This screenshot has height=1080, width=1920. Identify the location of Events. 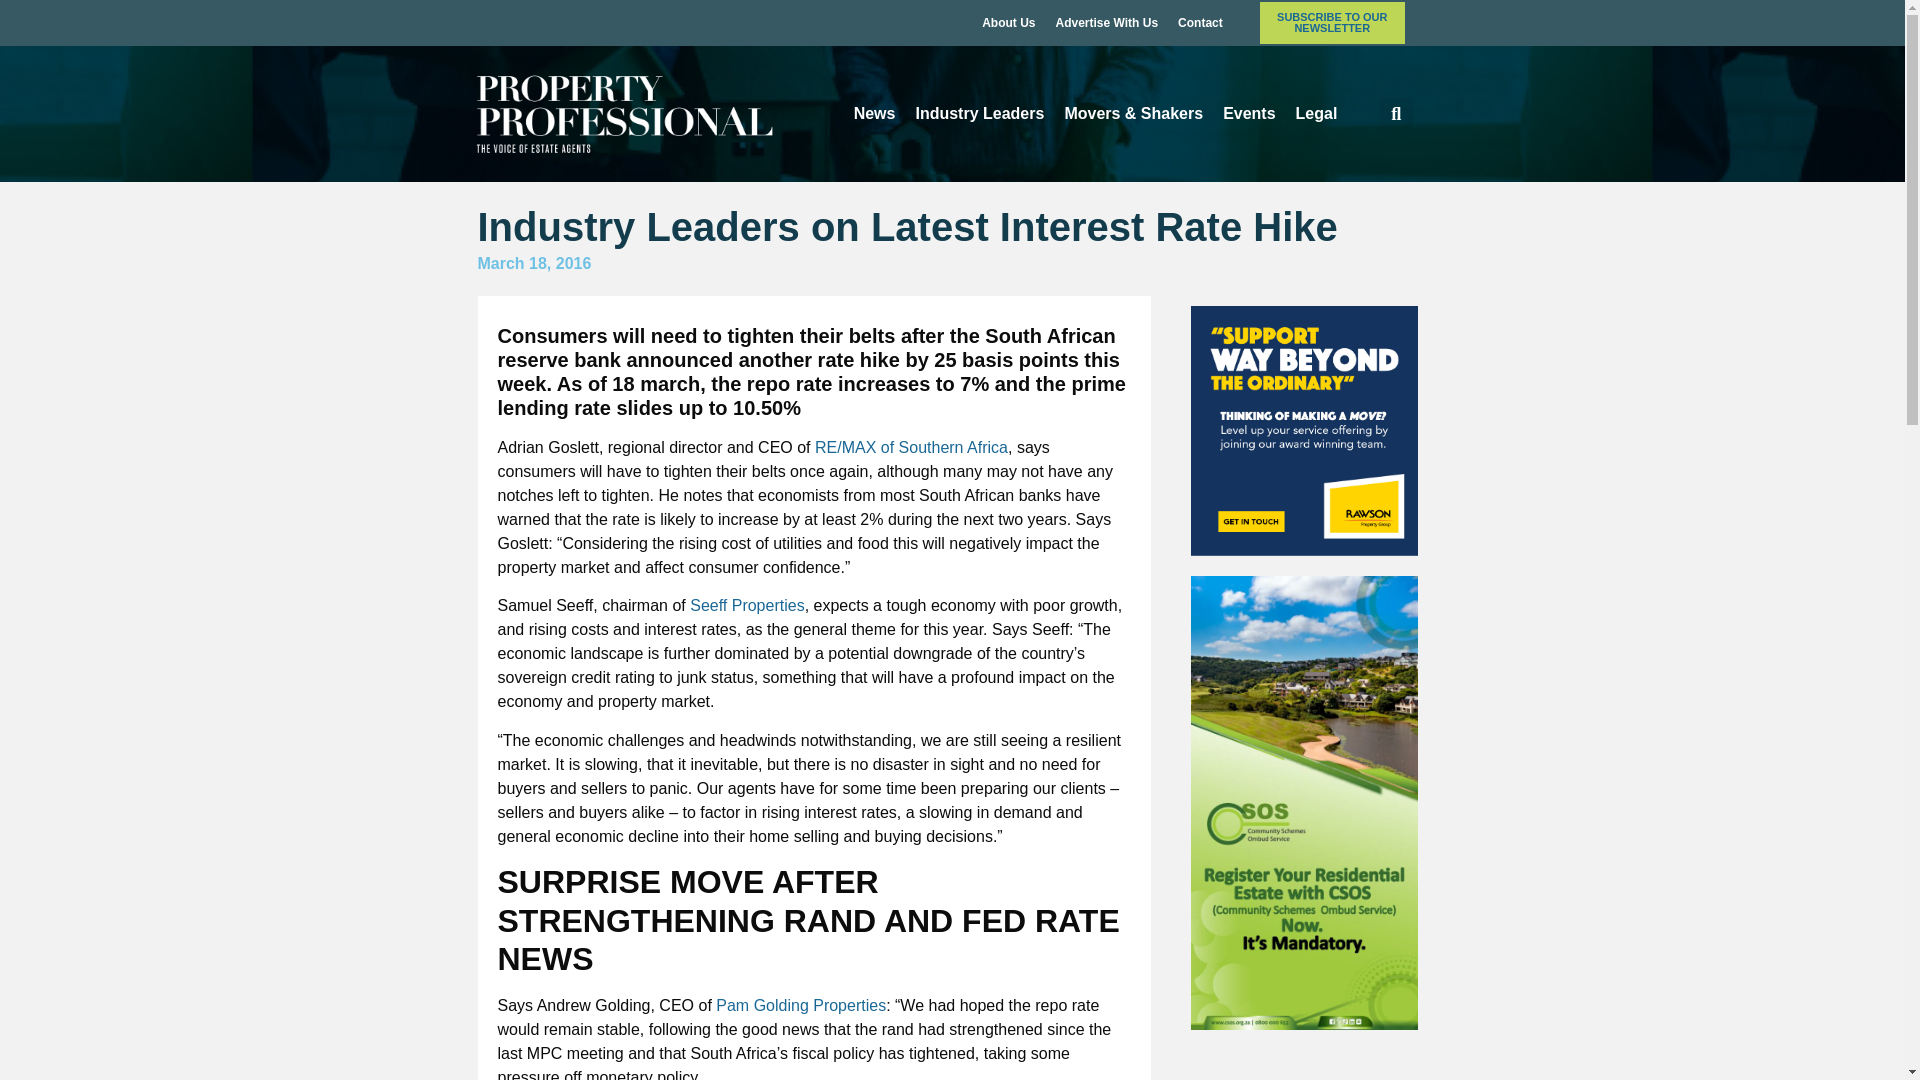
(1248, 114).